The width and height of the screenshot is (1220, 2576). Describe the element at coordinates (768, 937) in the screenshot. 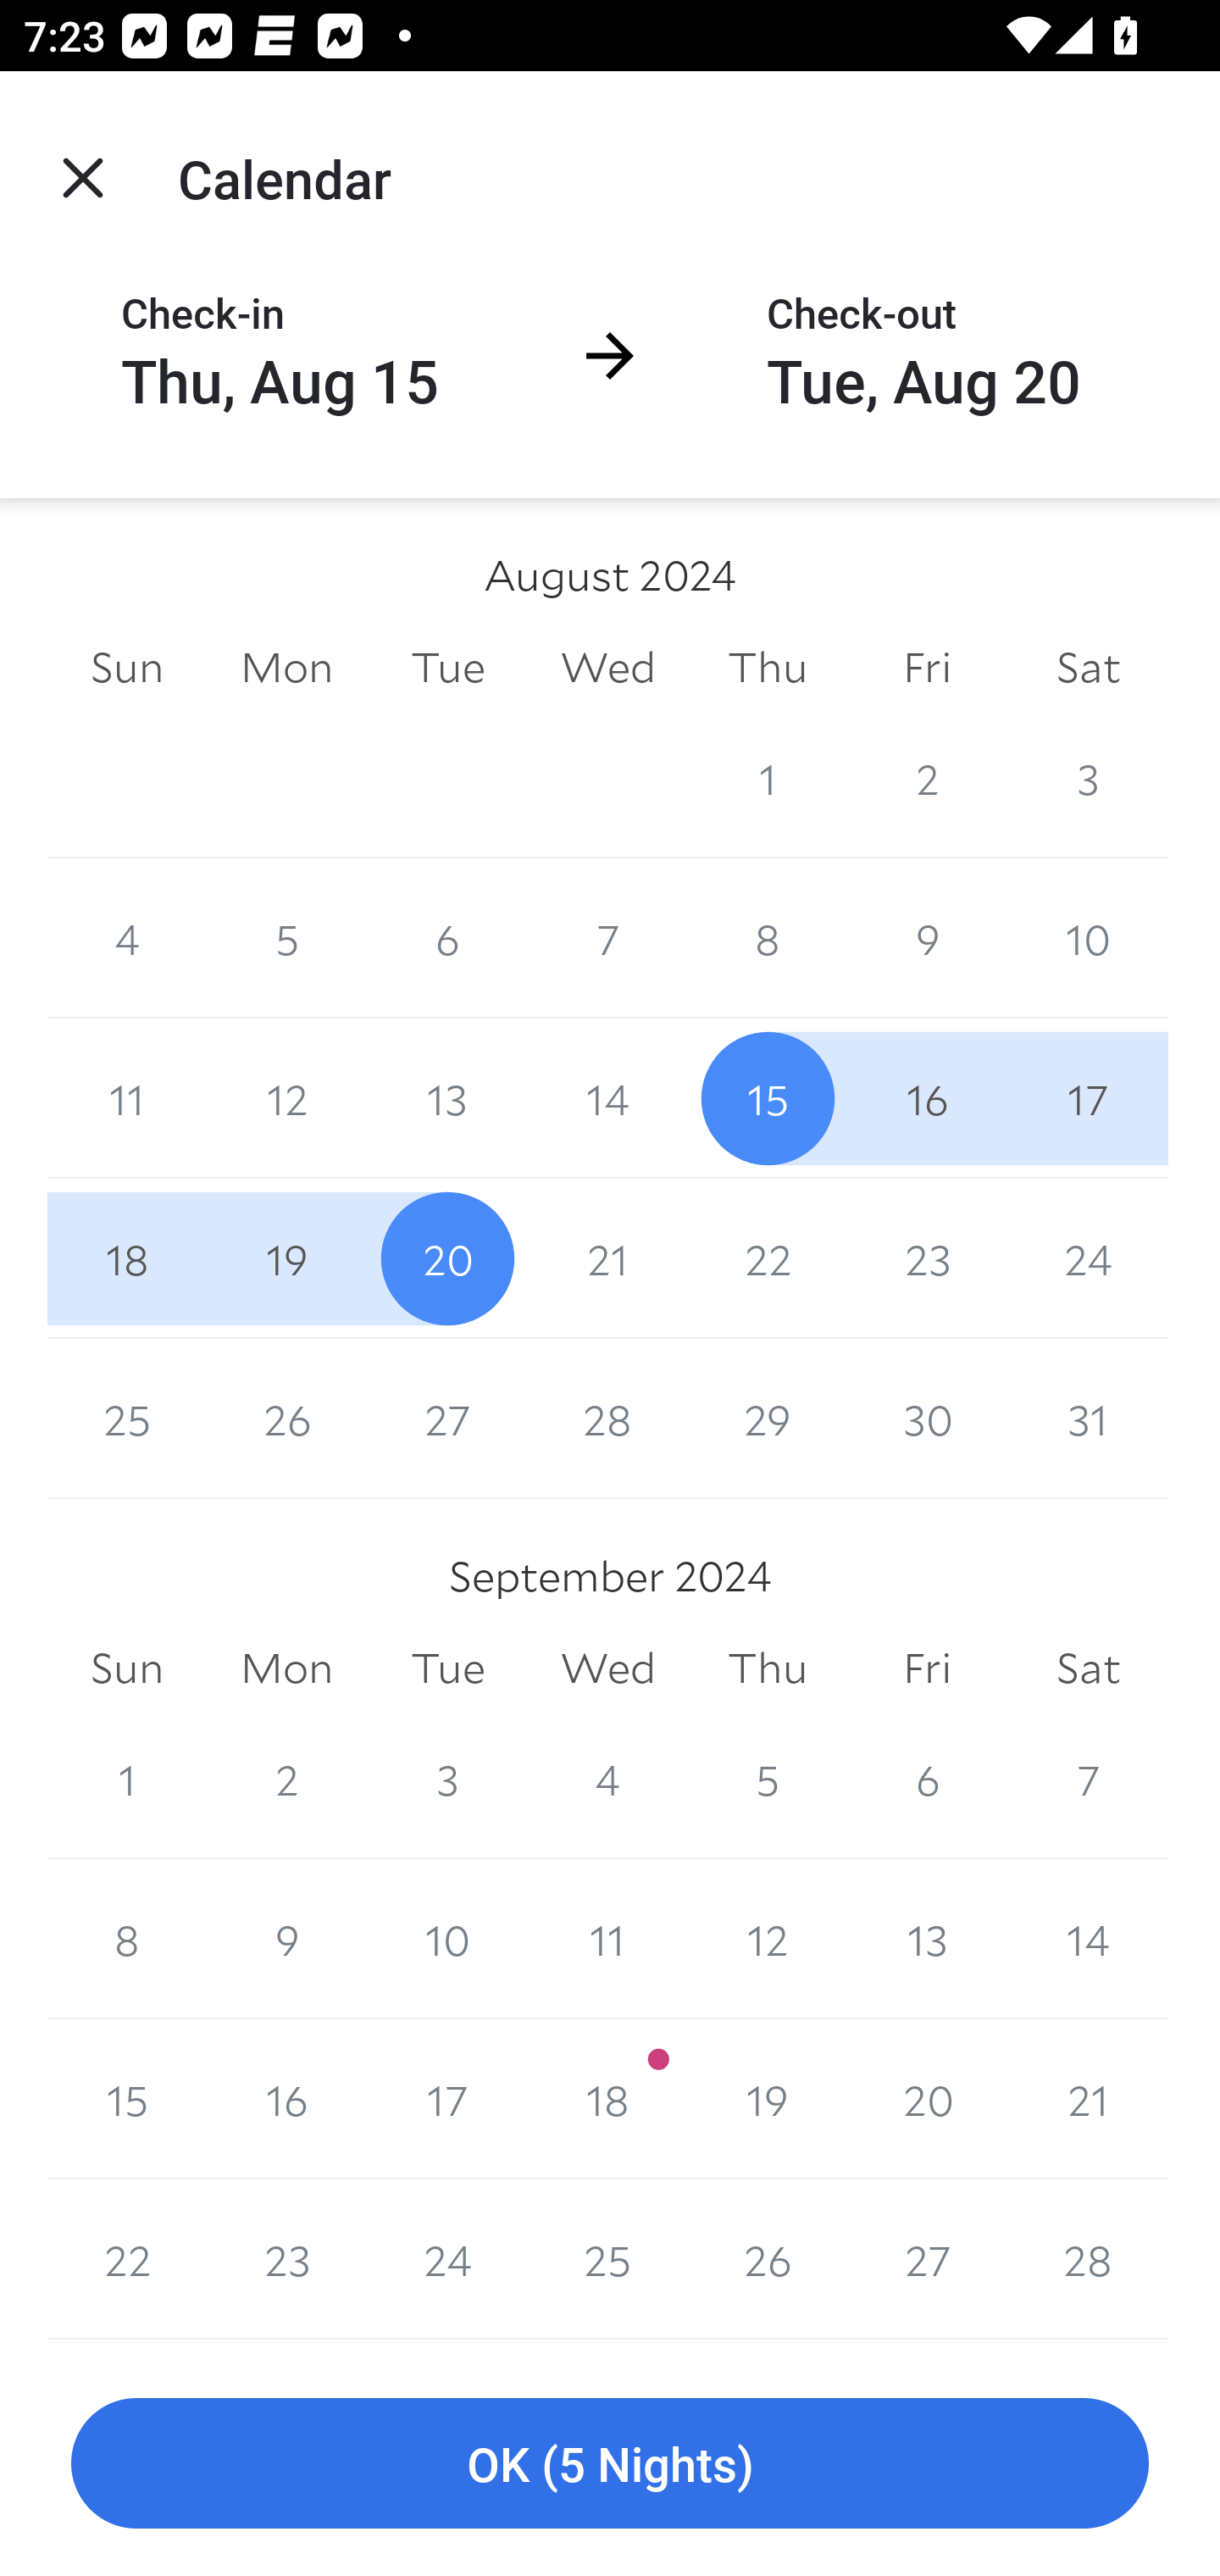

I see `8 8 August 2024` at that location.